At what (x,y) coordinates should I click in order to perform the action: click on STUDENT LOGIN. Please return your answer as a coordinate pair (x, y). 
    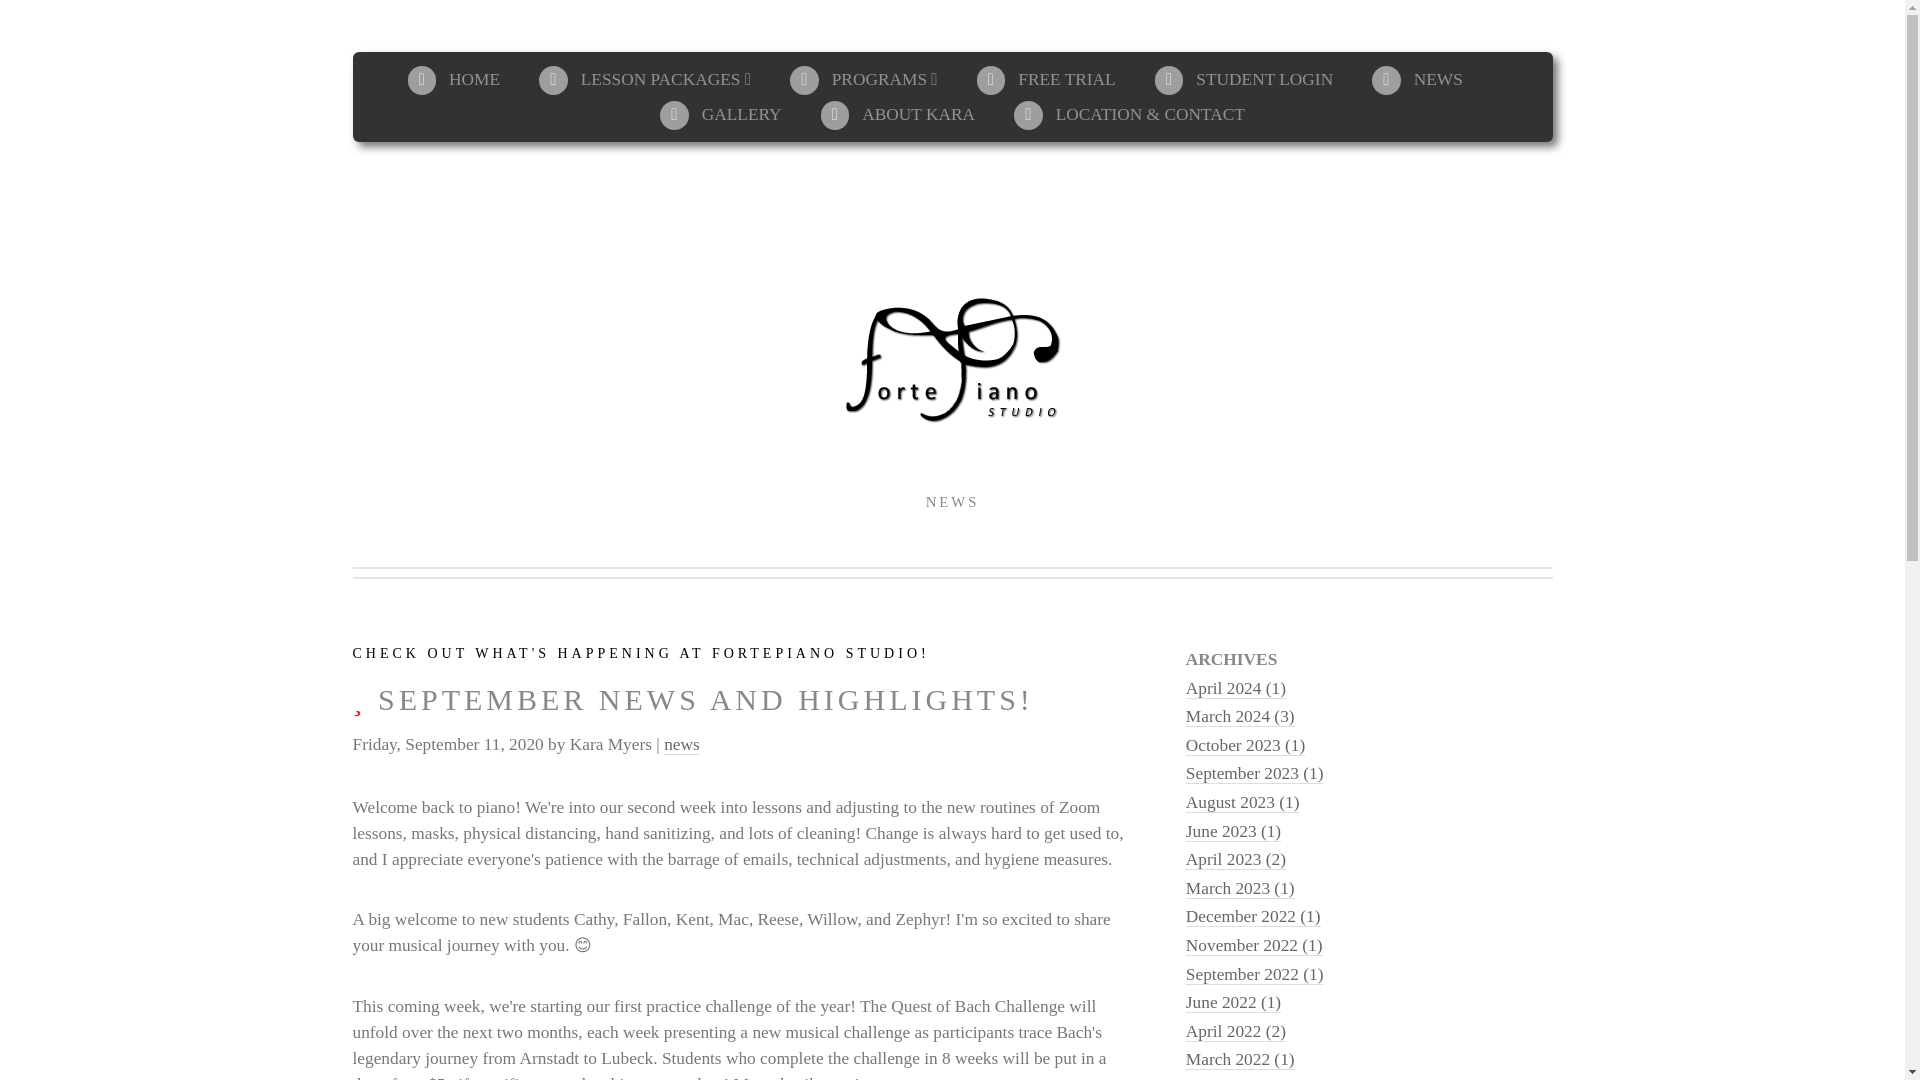
    Looking at the image, I should click on (1244, 79).